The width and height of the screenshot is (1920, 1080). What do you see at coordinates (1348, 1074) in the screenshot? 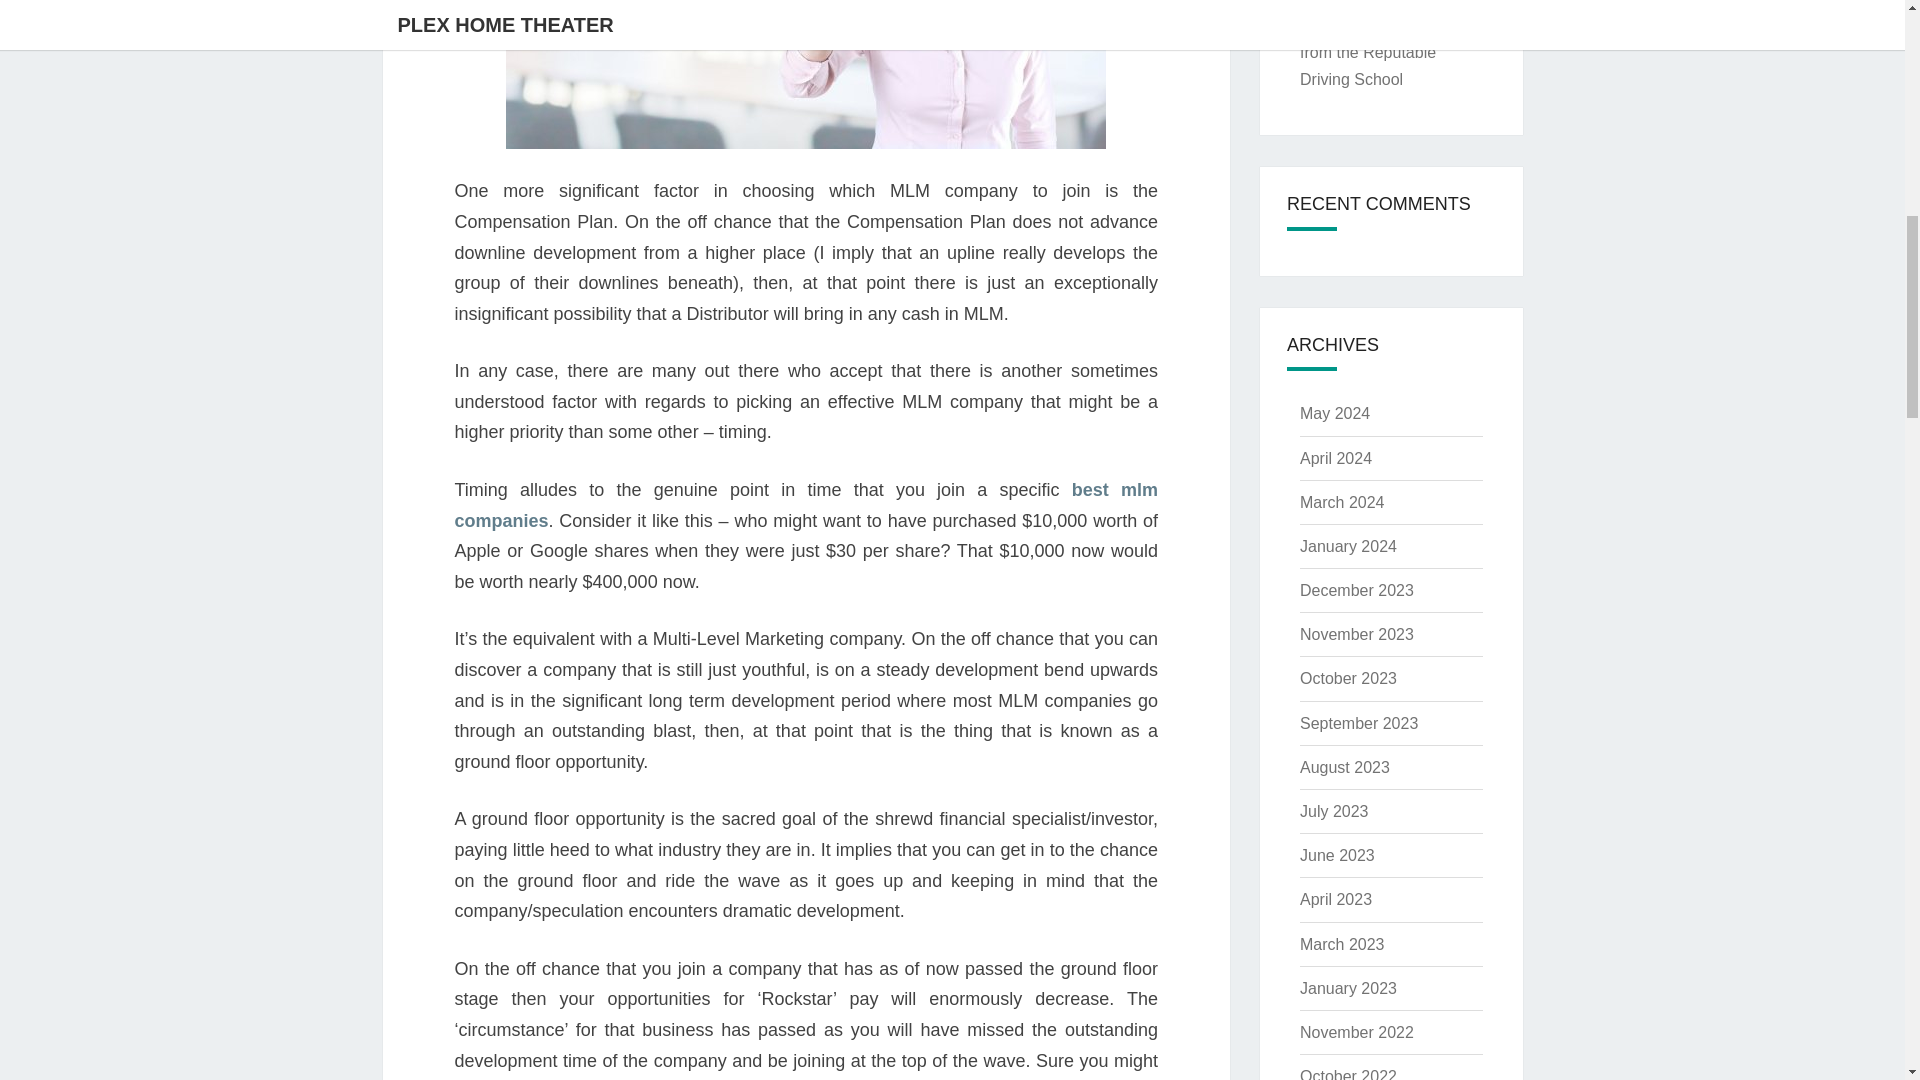
I see `October 2022` at bounding box center [1348, 1074].